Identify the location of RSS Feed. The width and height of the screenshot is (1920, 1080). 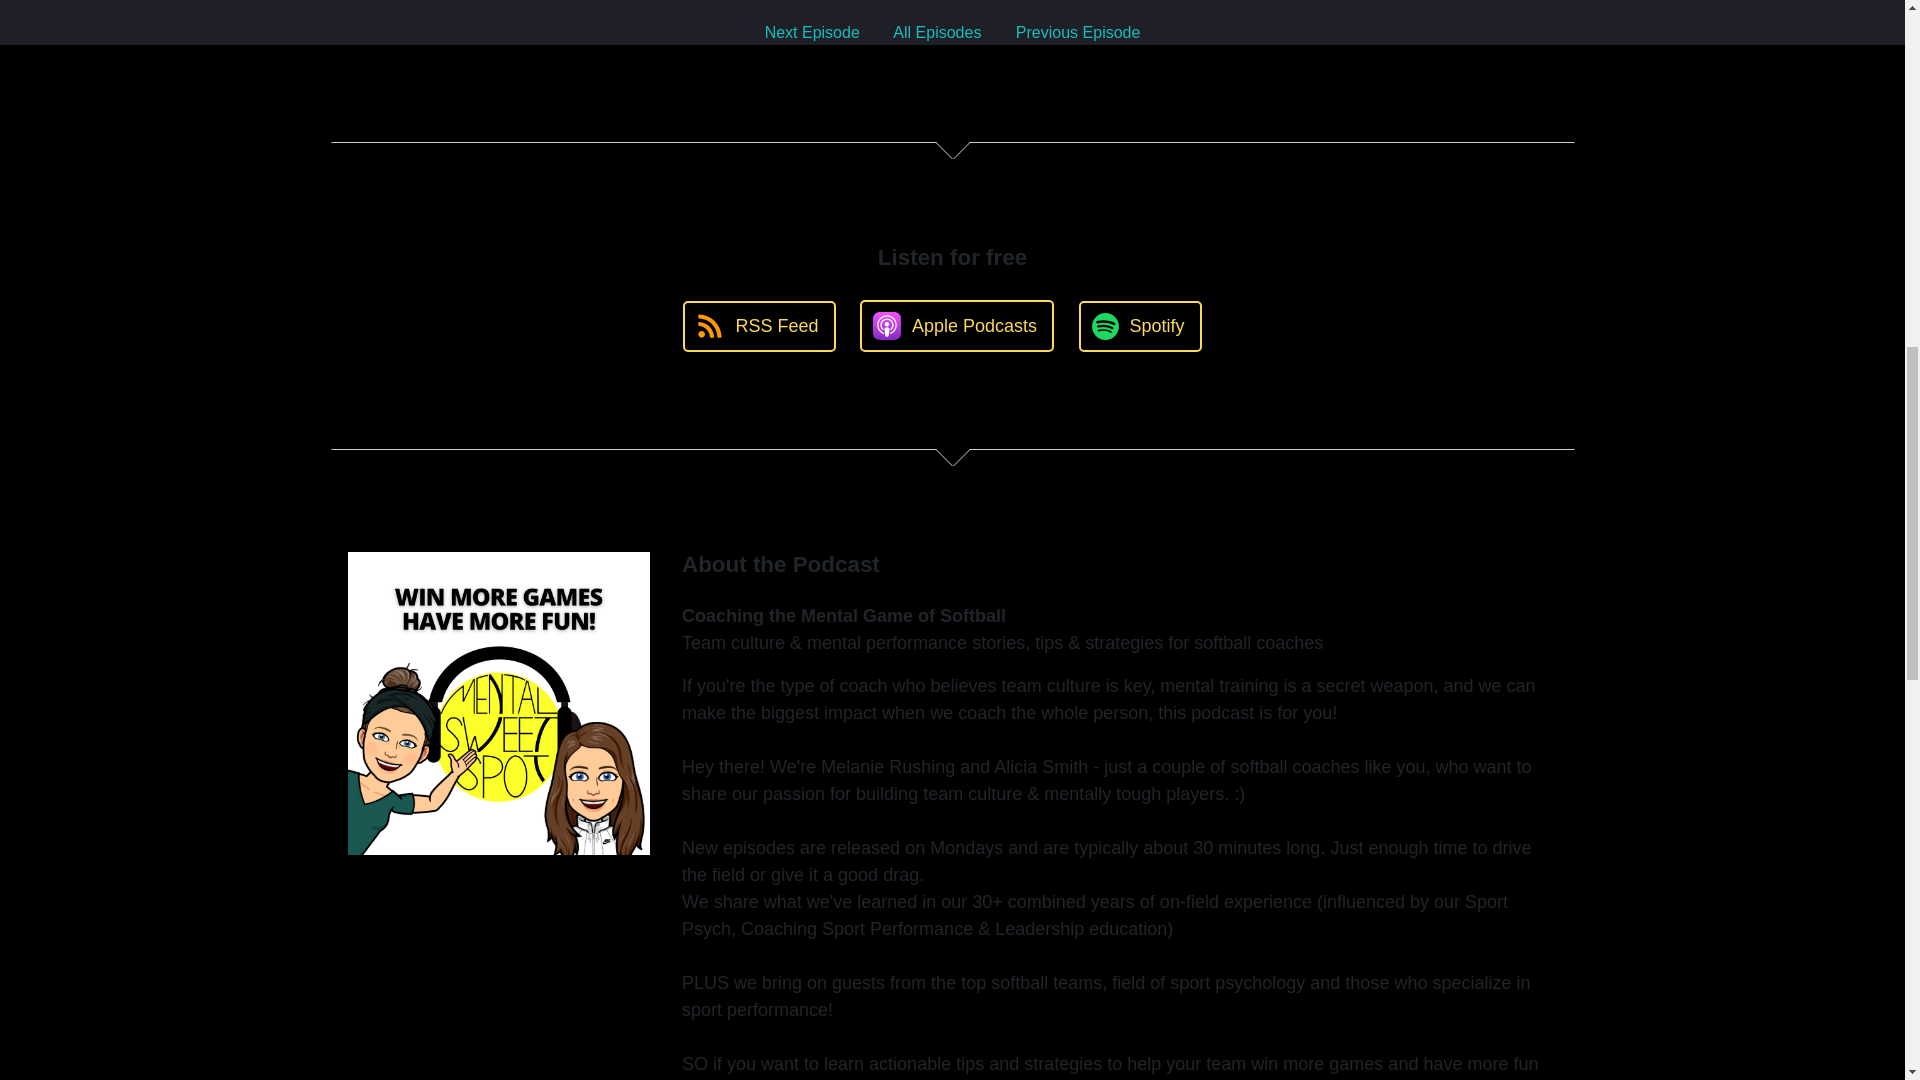
(759, 326).